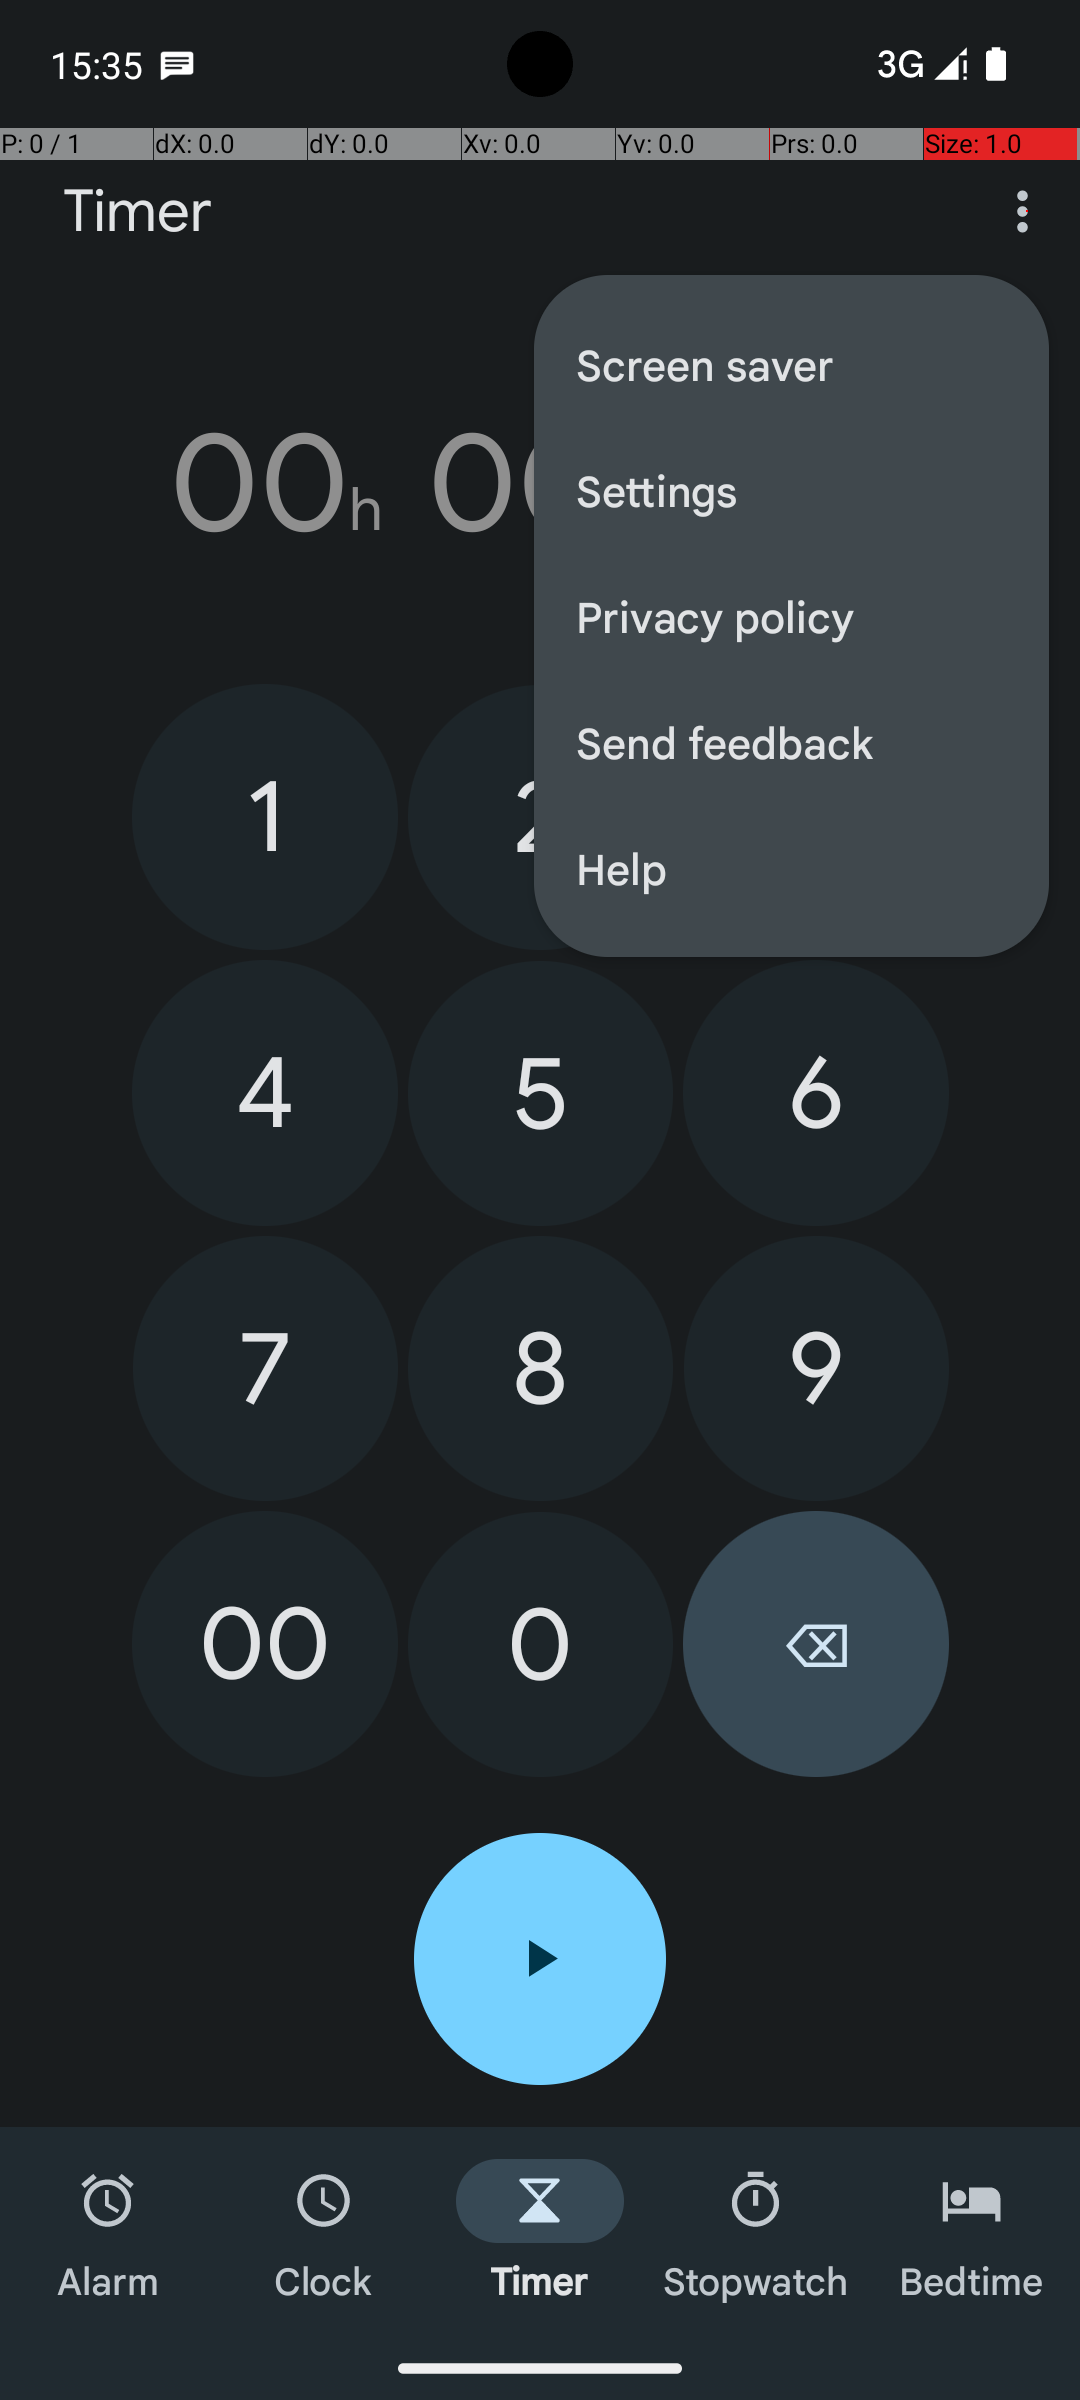 The image size is (1080, 2400). I want to click on Screen saver, so click(792, 364).